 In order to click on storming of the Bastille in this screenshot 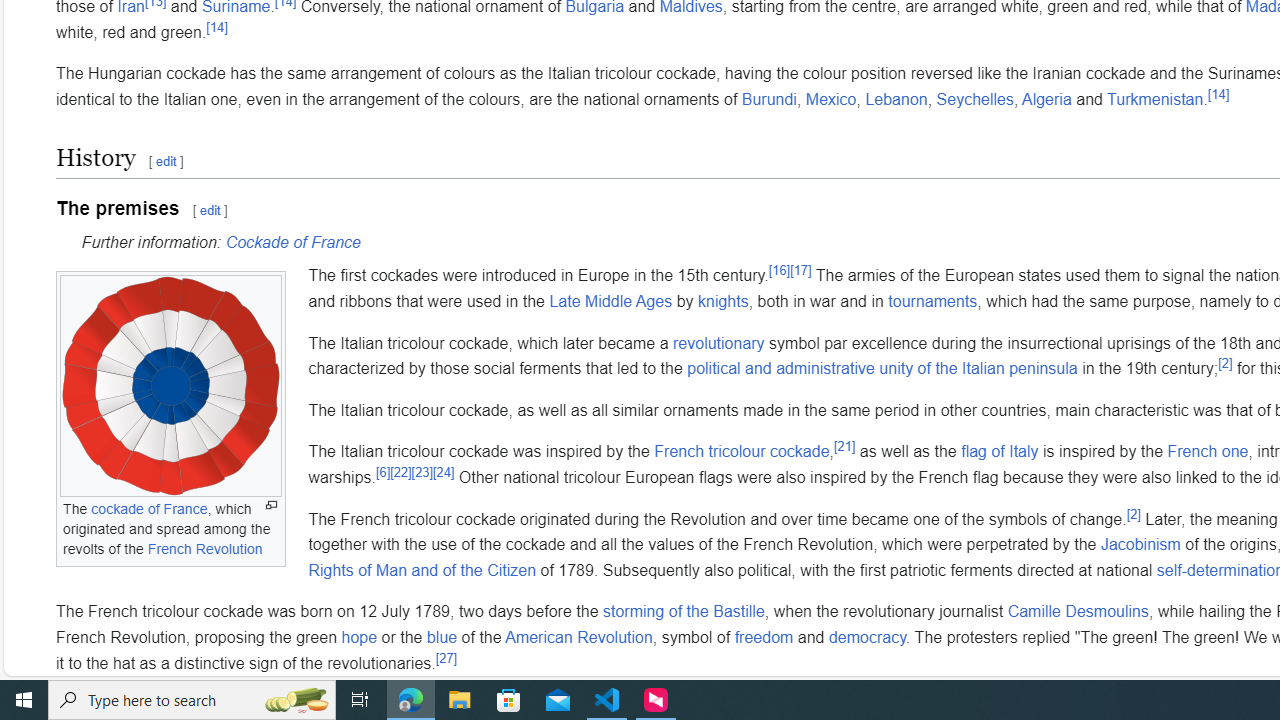, I will do `click(683, 612)`.